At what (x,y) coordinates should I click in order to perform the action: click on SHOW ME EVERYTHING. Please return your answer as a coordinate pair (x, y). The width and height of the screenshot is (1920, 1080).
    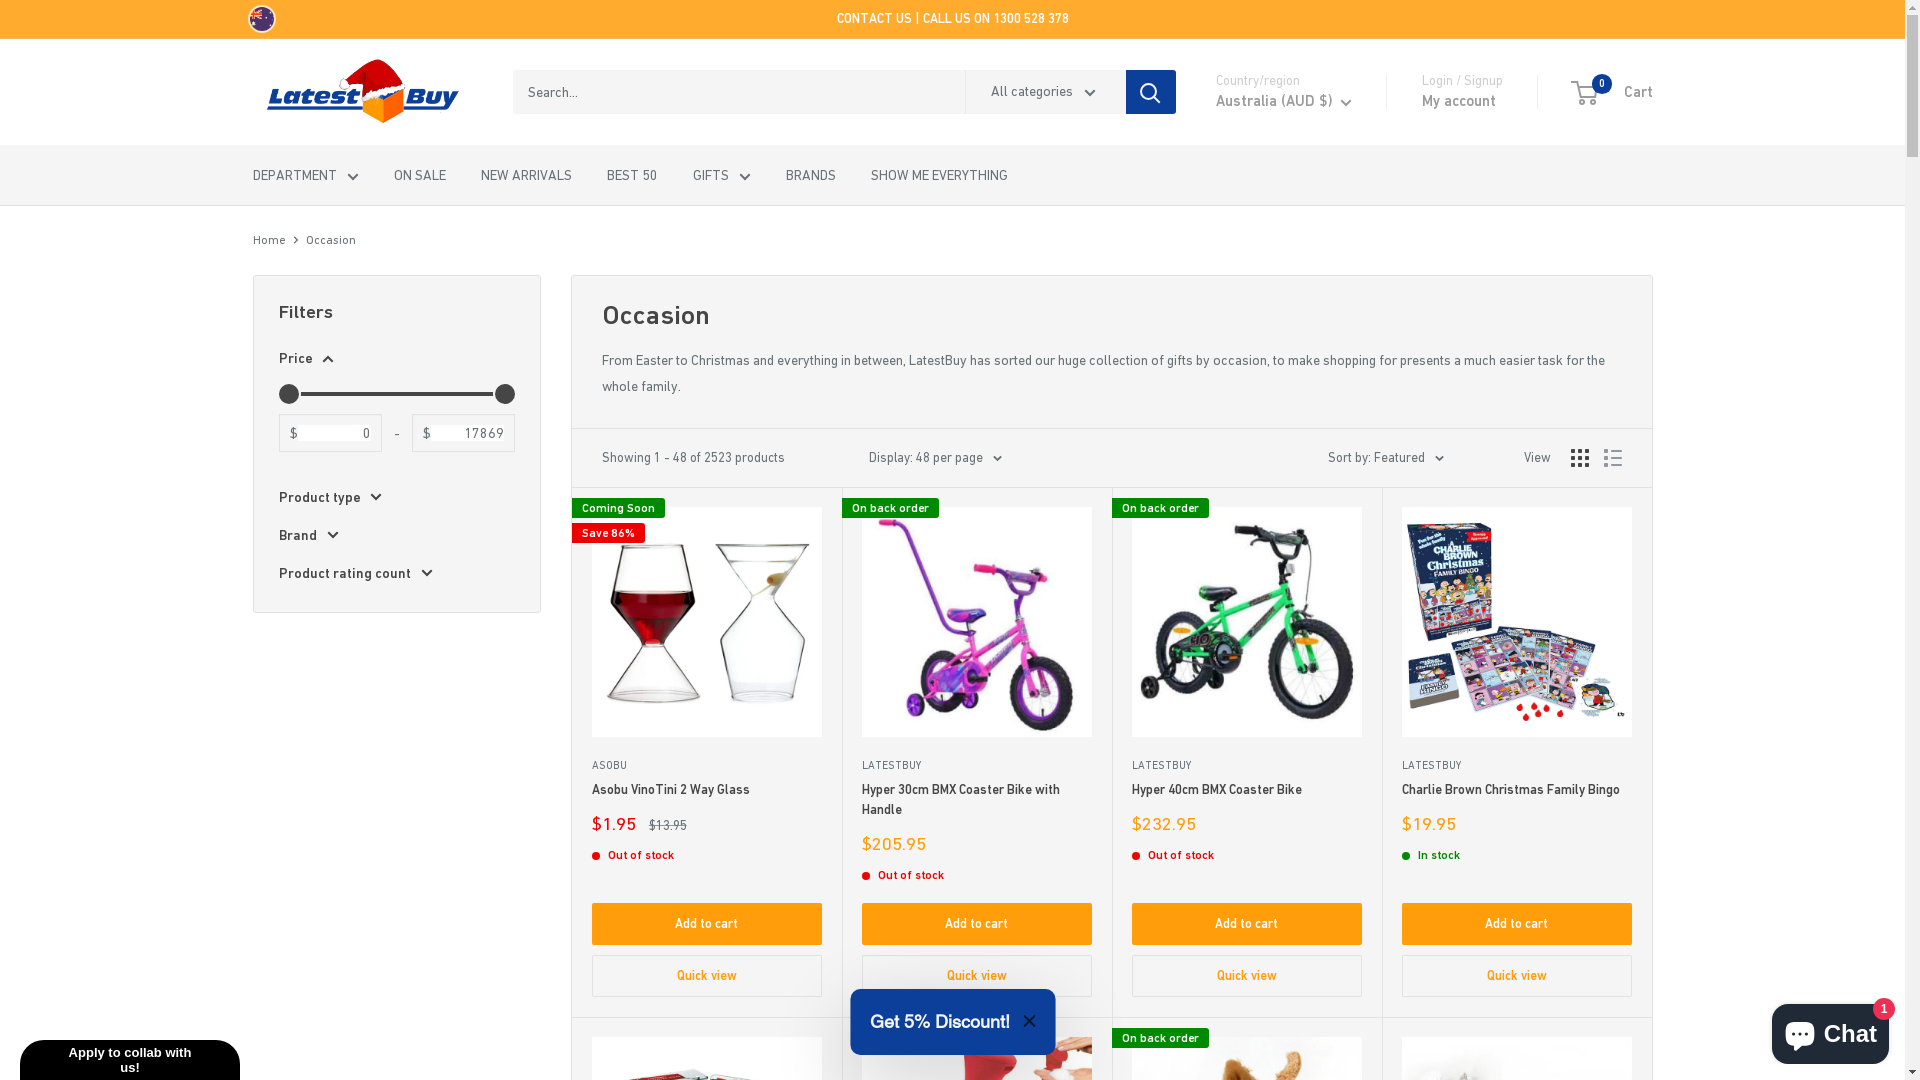
    Looking at the image, I should click on (938, 175).